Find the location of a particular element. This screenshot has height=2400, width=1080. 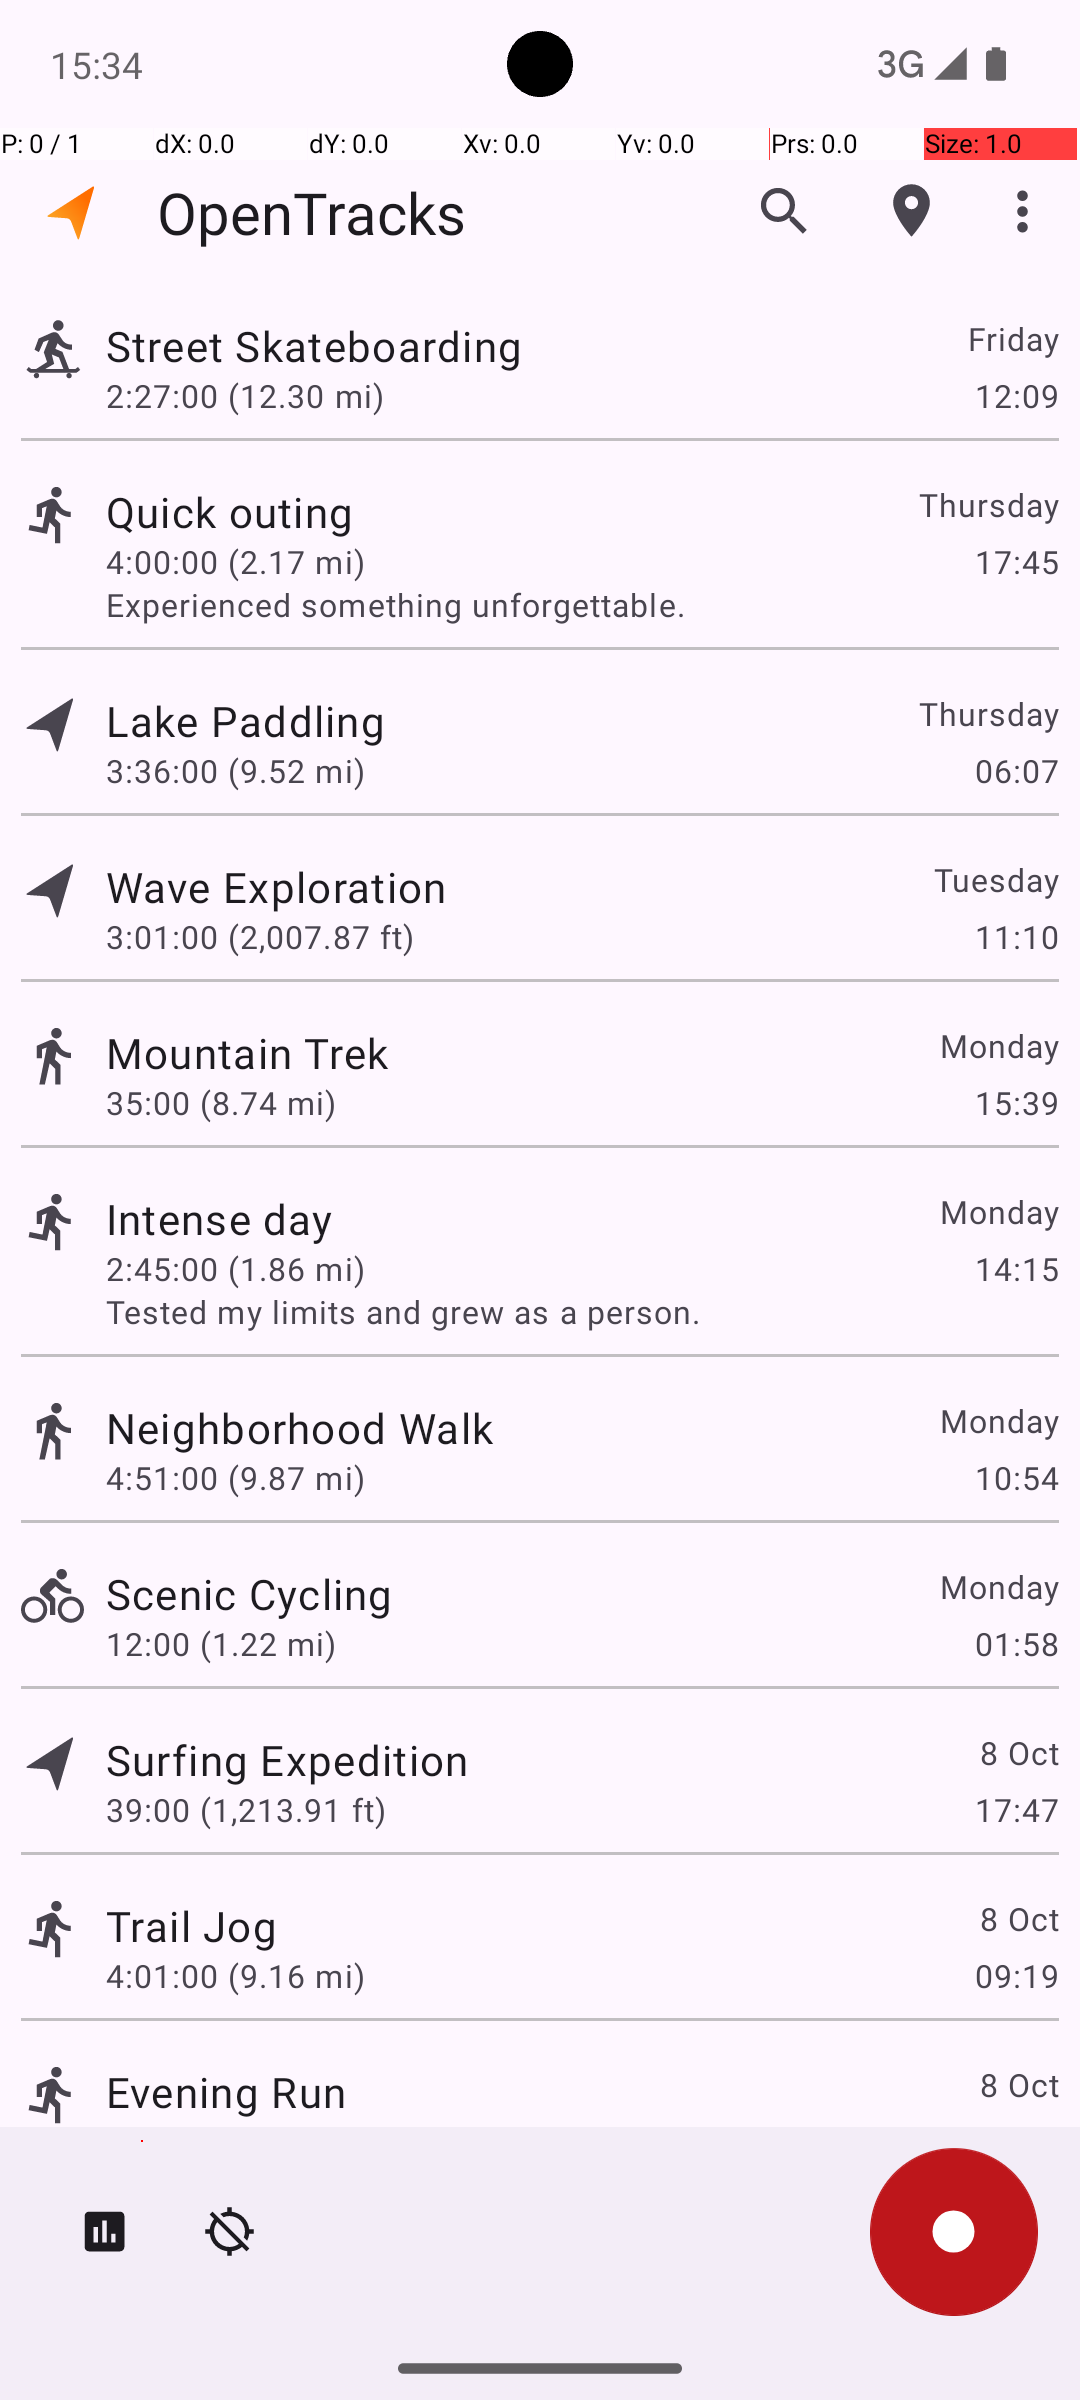

Neighborhood Walk is located at coordinates (300, 1428).